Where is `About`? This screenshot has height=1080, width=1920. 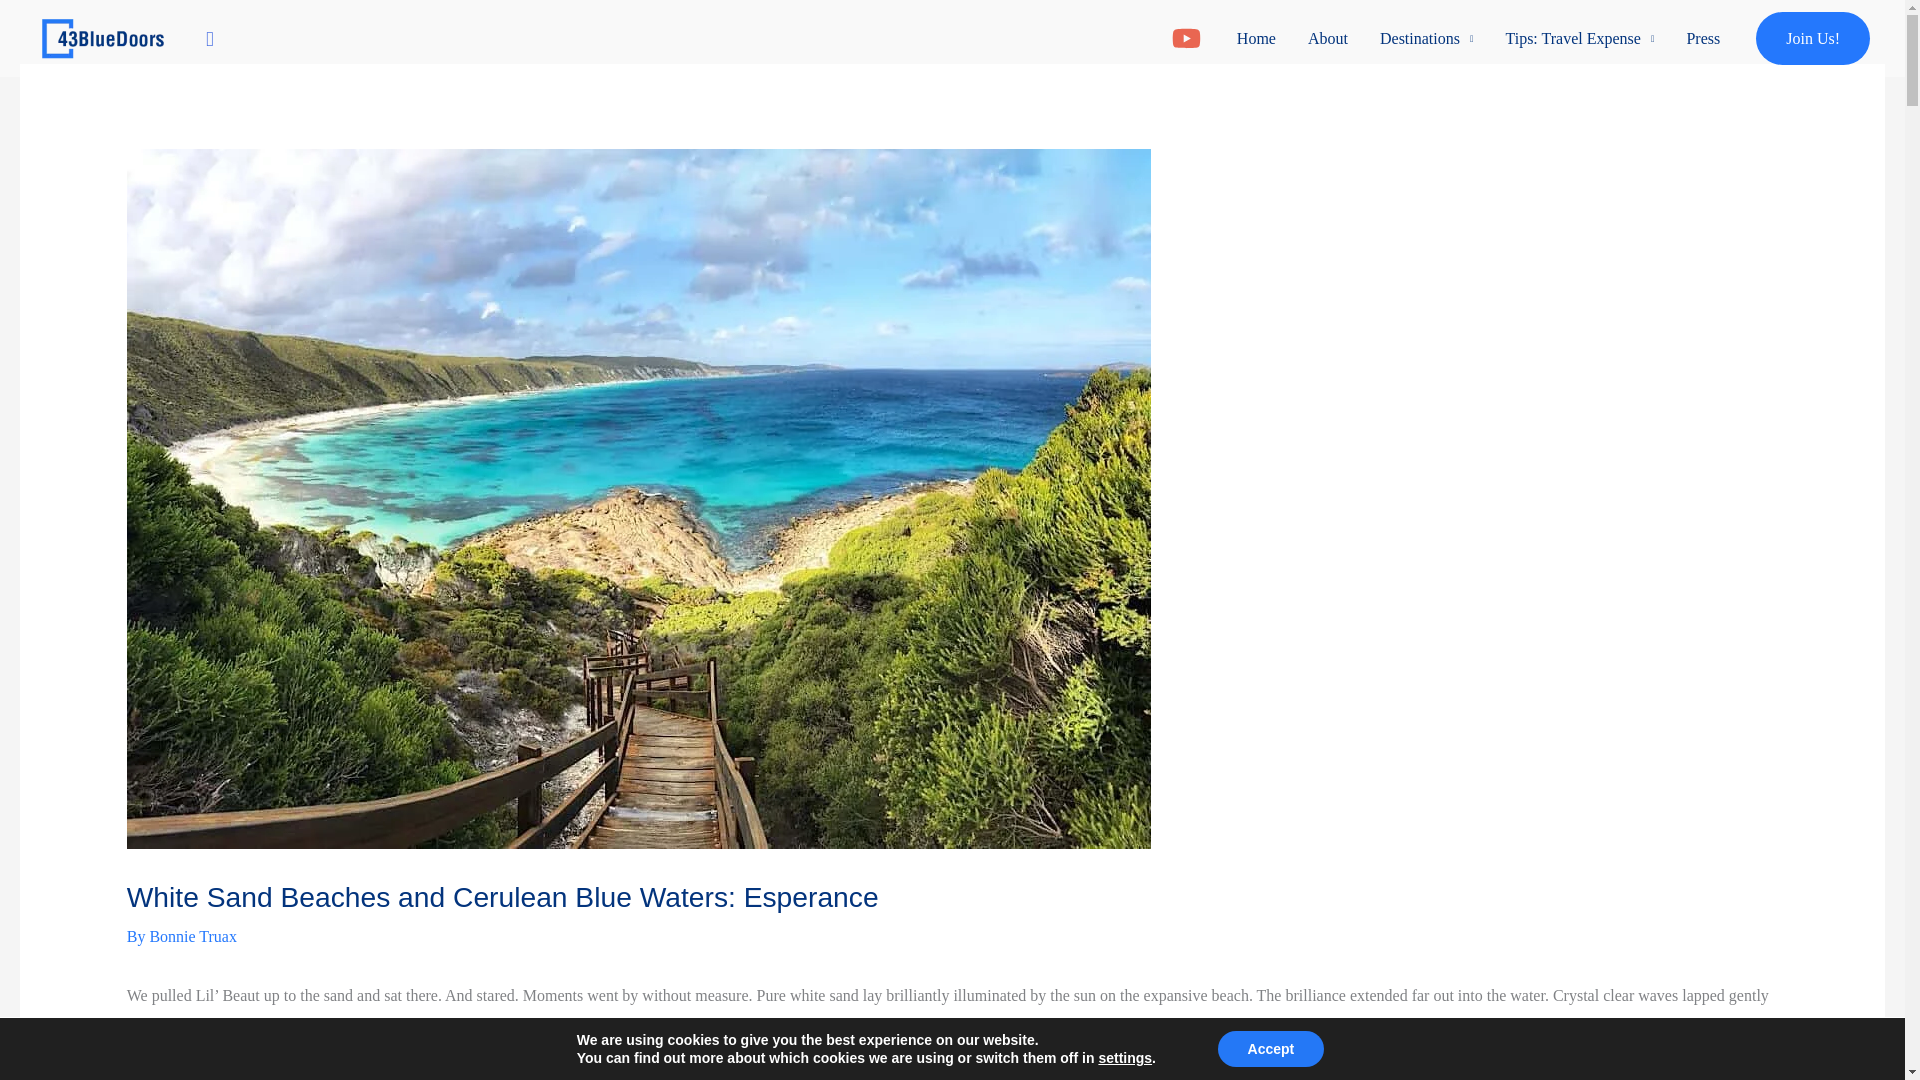
About is located at coordinates (1328, 39).